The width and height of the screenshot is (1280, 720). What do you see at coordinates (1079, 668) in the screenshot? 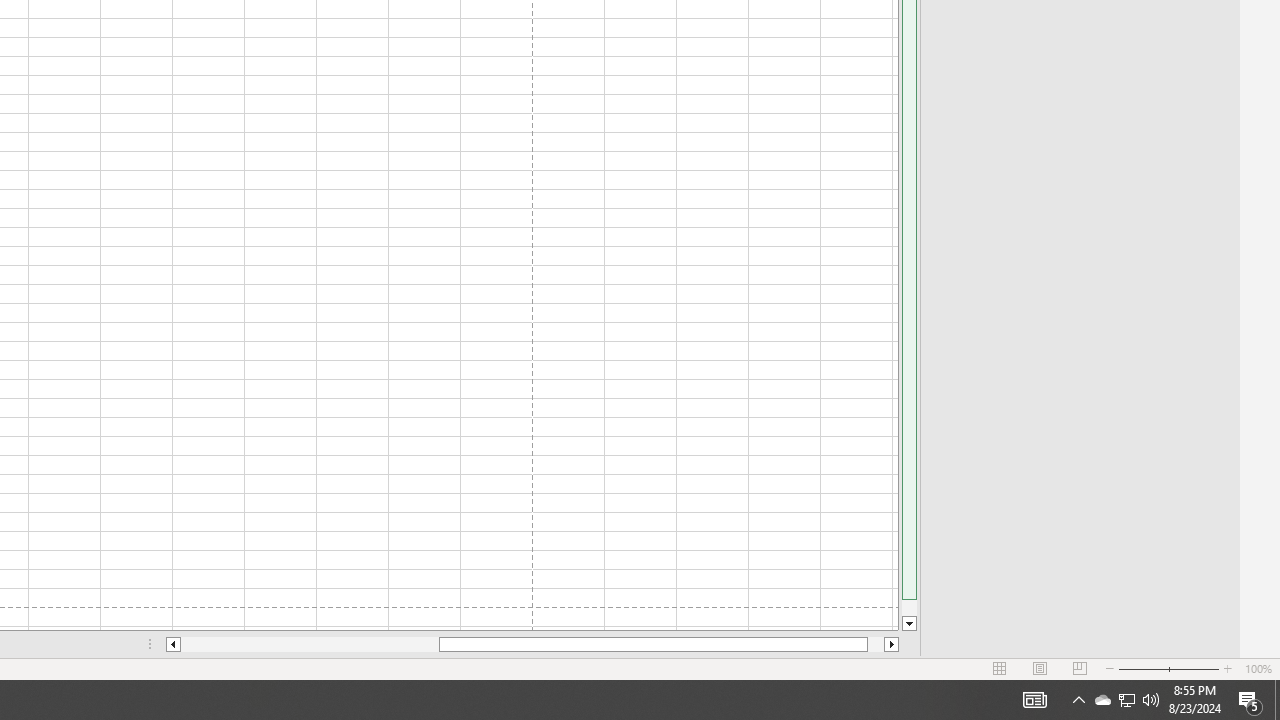
I see `Page Break Preview` at bounding box center [1079, 668].